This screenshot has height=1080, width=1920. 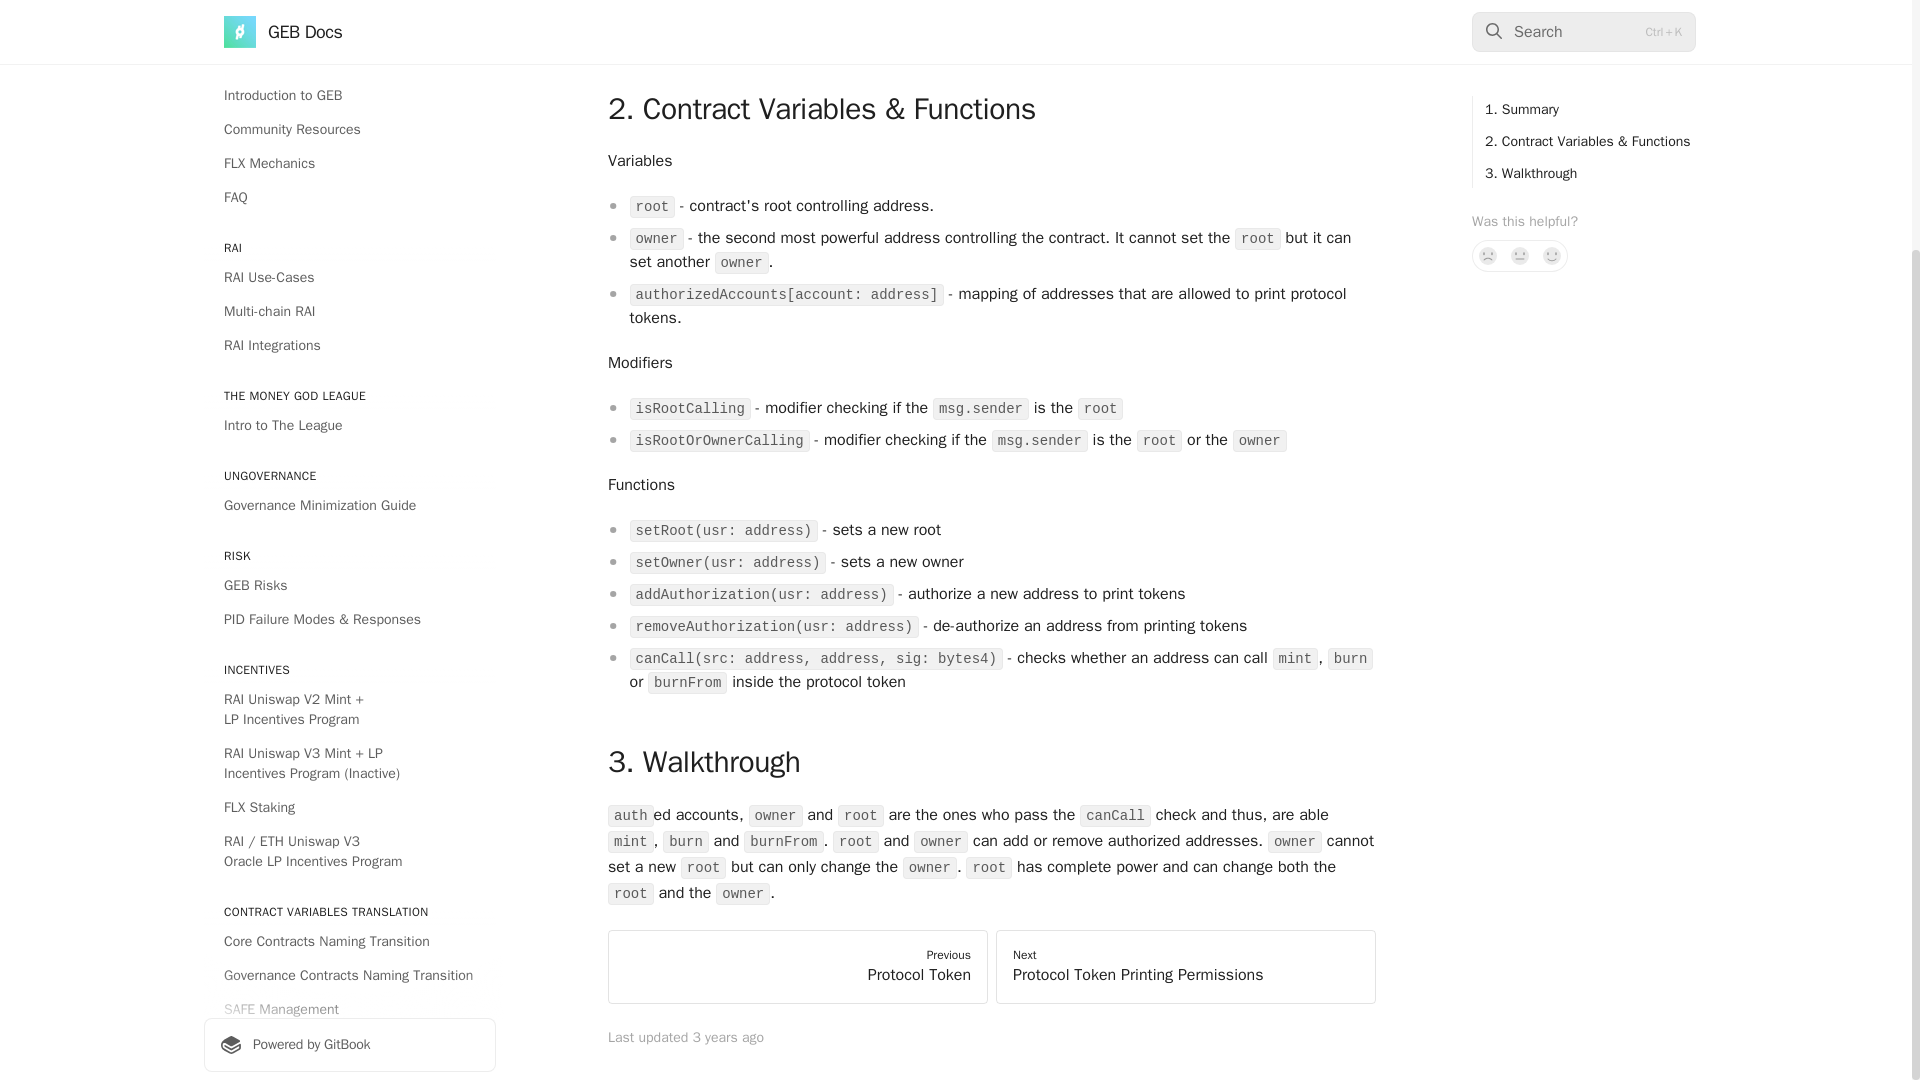 What do you see at coordinates (349, 694) in the screenshot?
I see `SAFE Management Contract Naming Transition` at bounding box center [349, 694].